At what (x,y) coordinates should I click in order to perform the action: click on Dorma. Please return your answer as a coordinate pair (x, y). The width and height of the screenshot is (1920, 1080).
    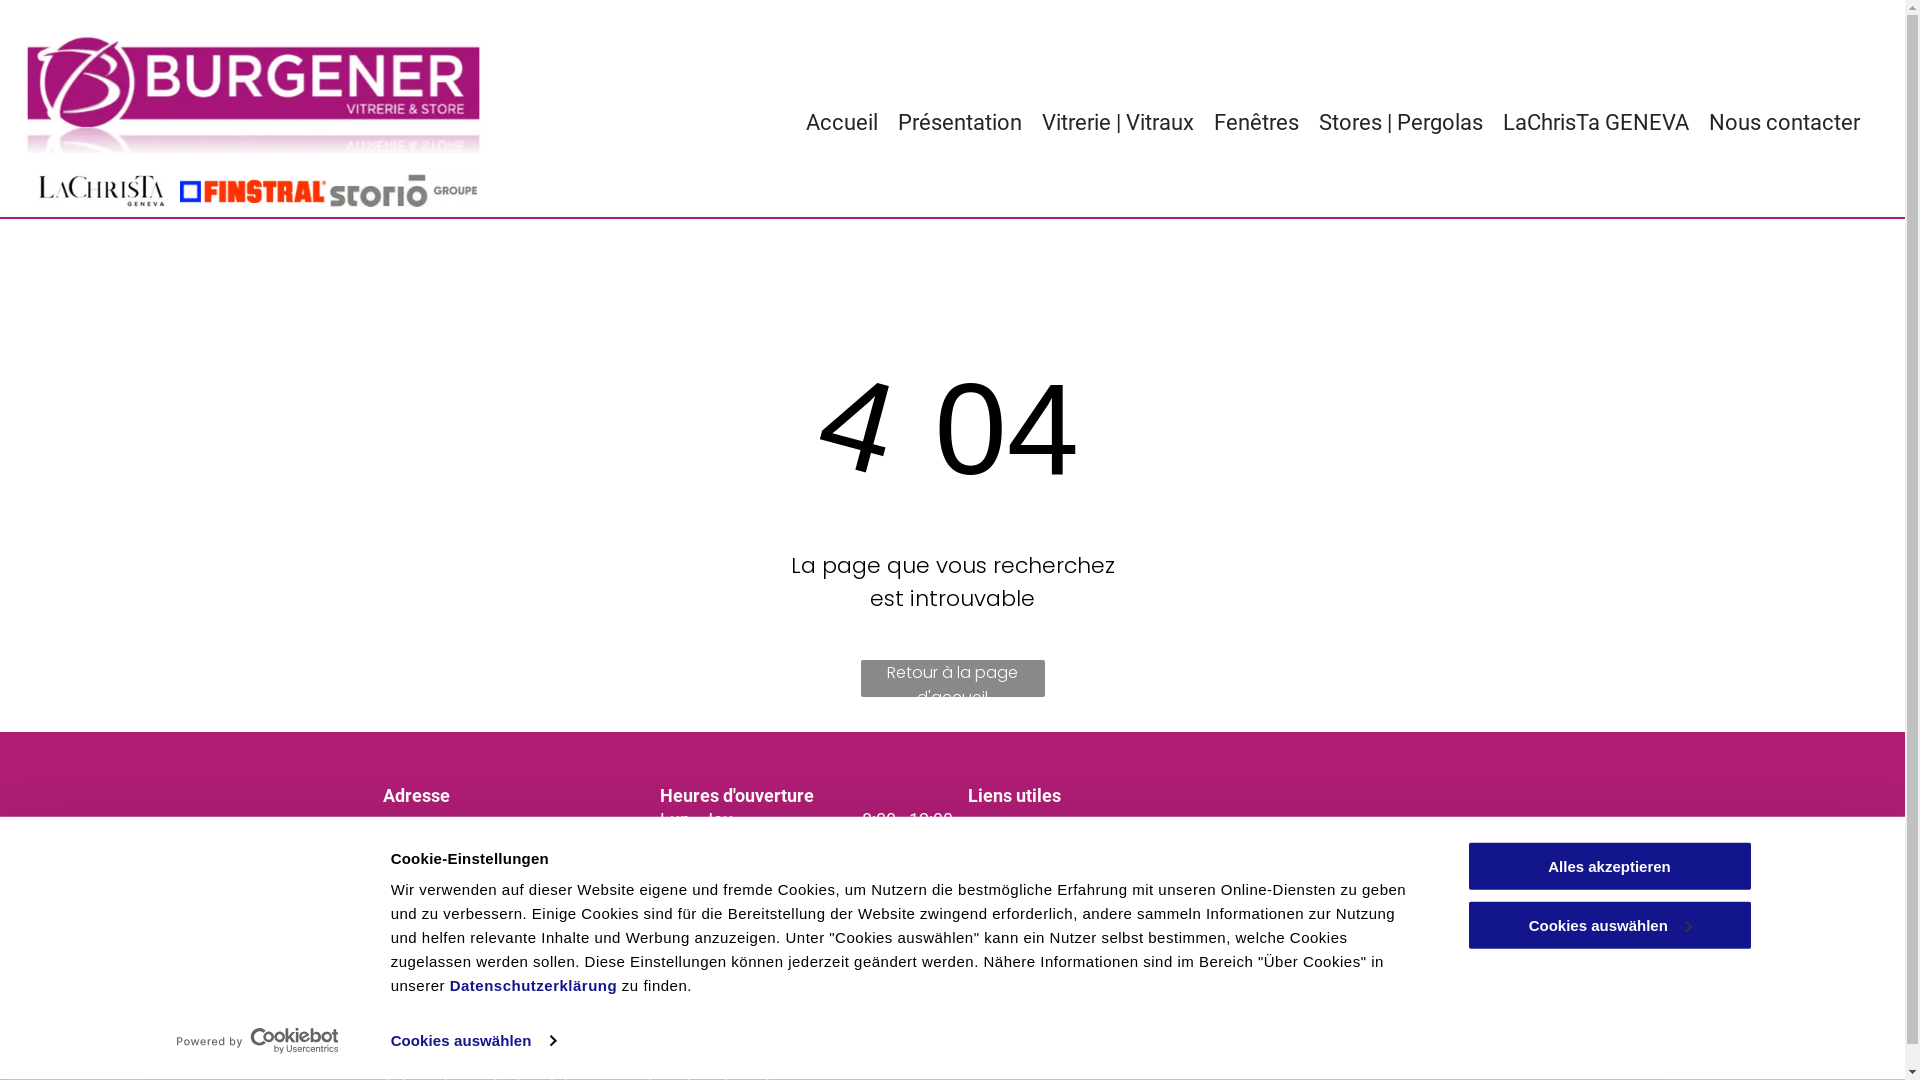
    Looking at the image, I should click on (1010, 856).